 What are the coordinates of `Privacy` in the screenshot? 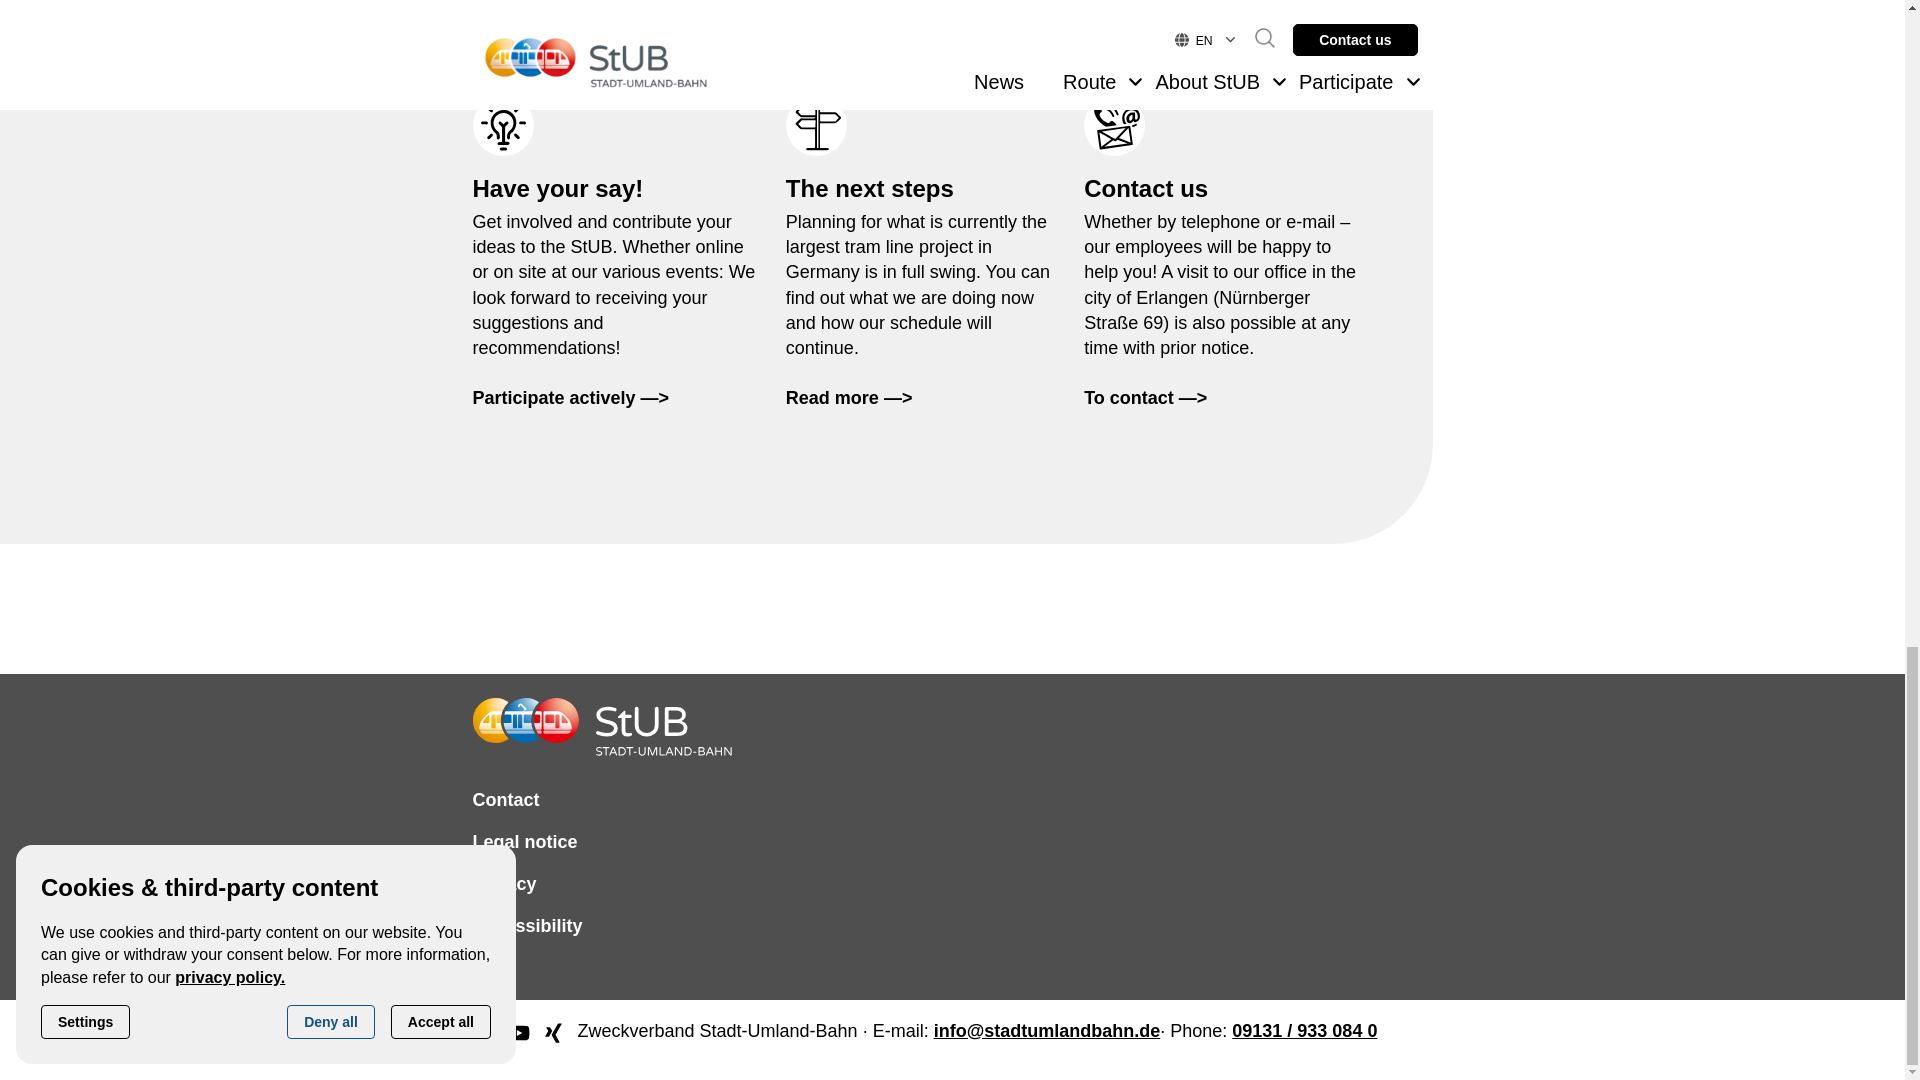 It's located at (504, 884).